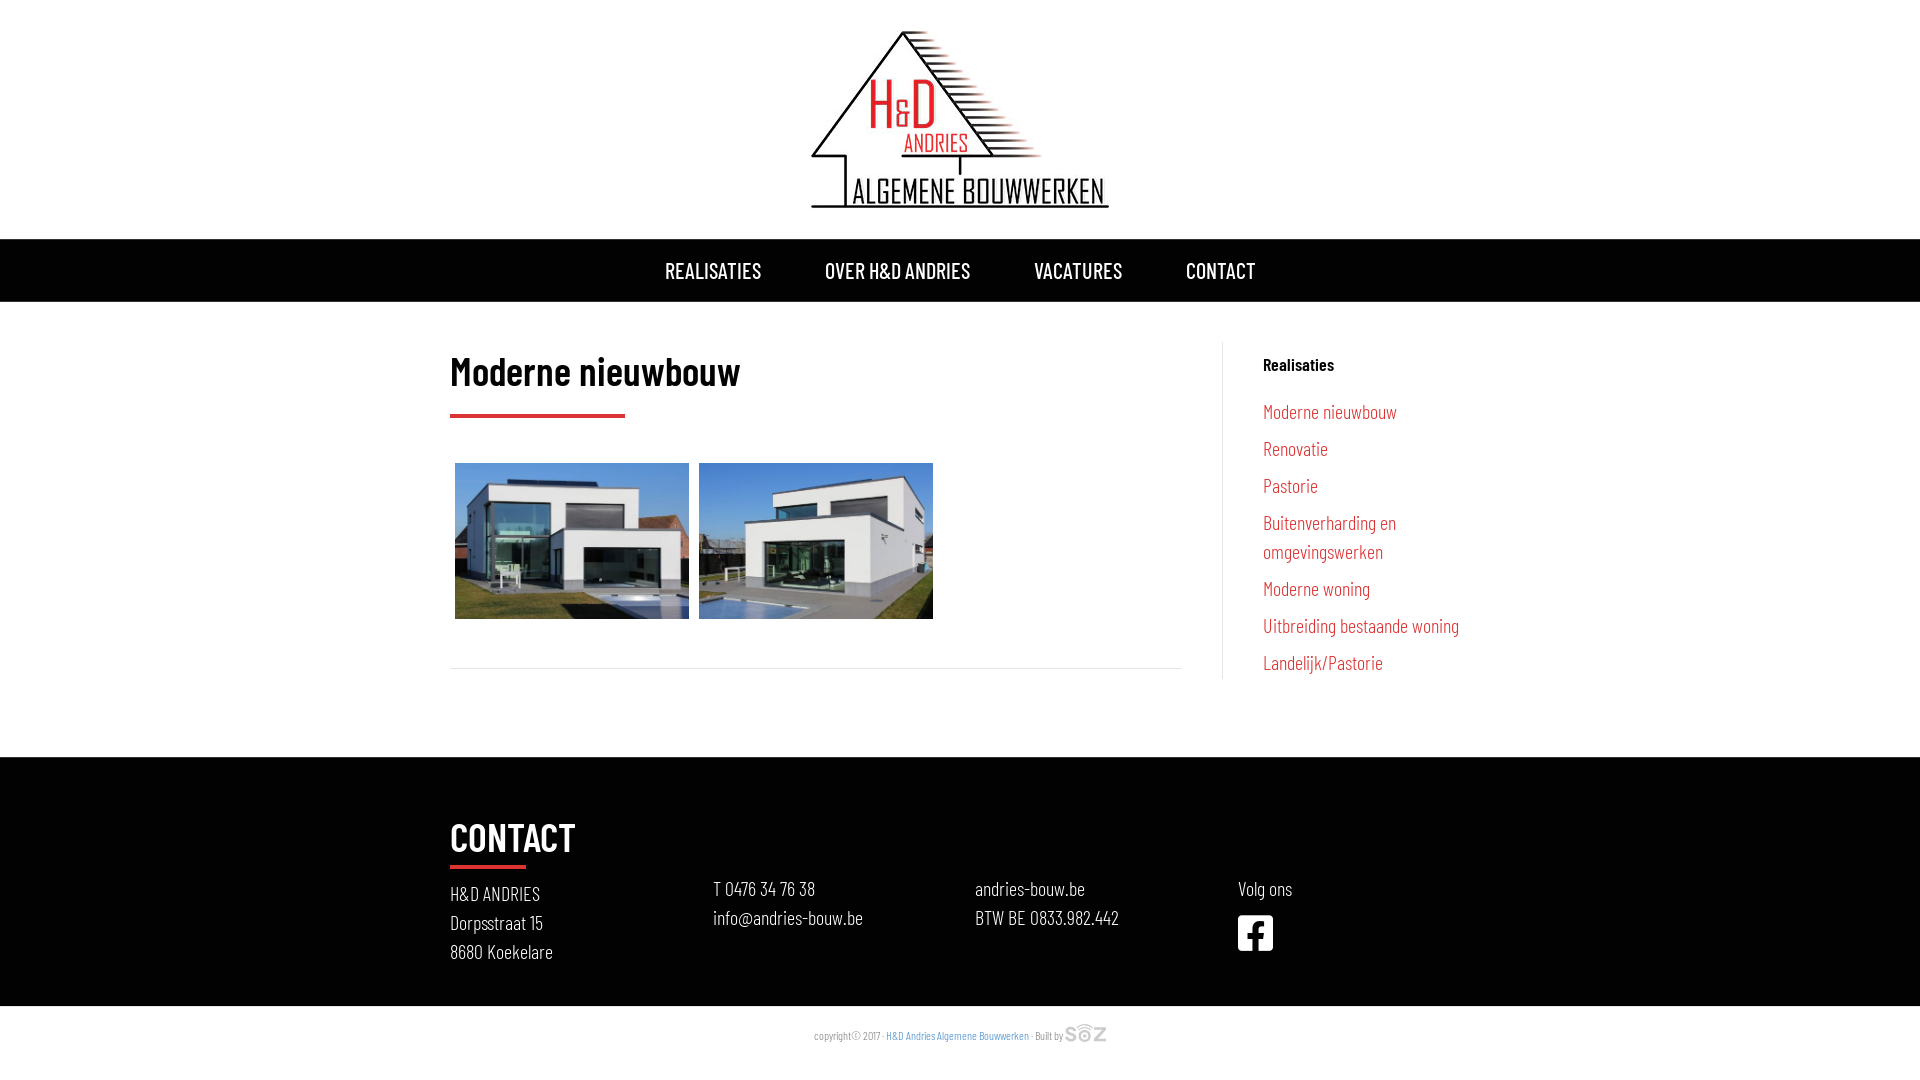 The image size is (1920, 1080). I want to click on REALISATIES, so click(712, 270).